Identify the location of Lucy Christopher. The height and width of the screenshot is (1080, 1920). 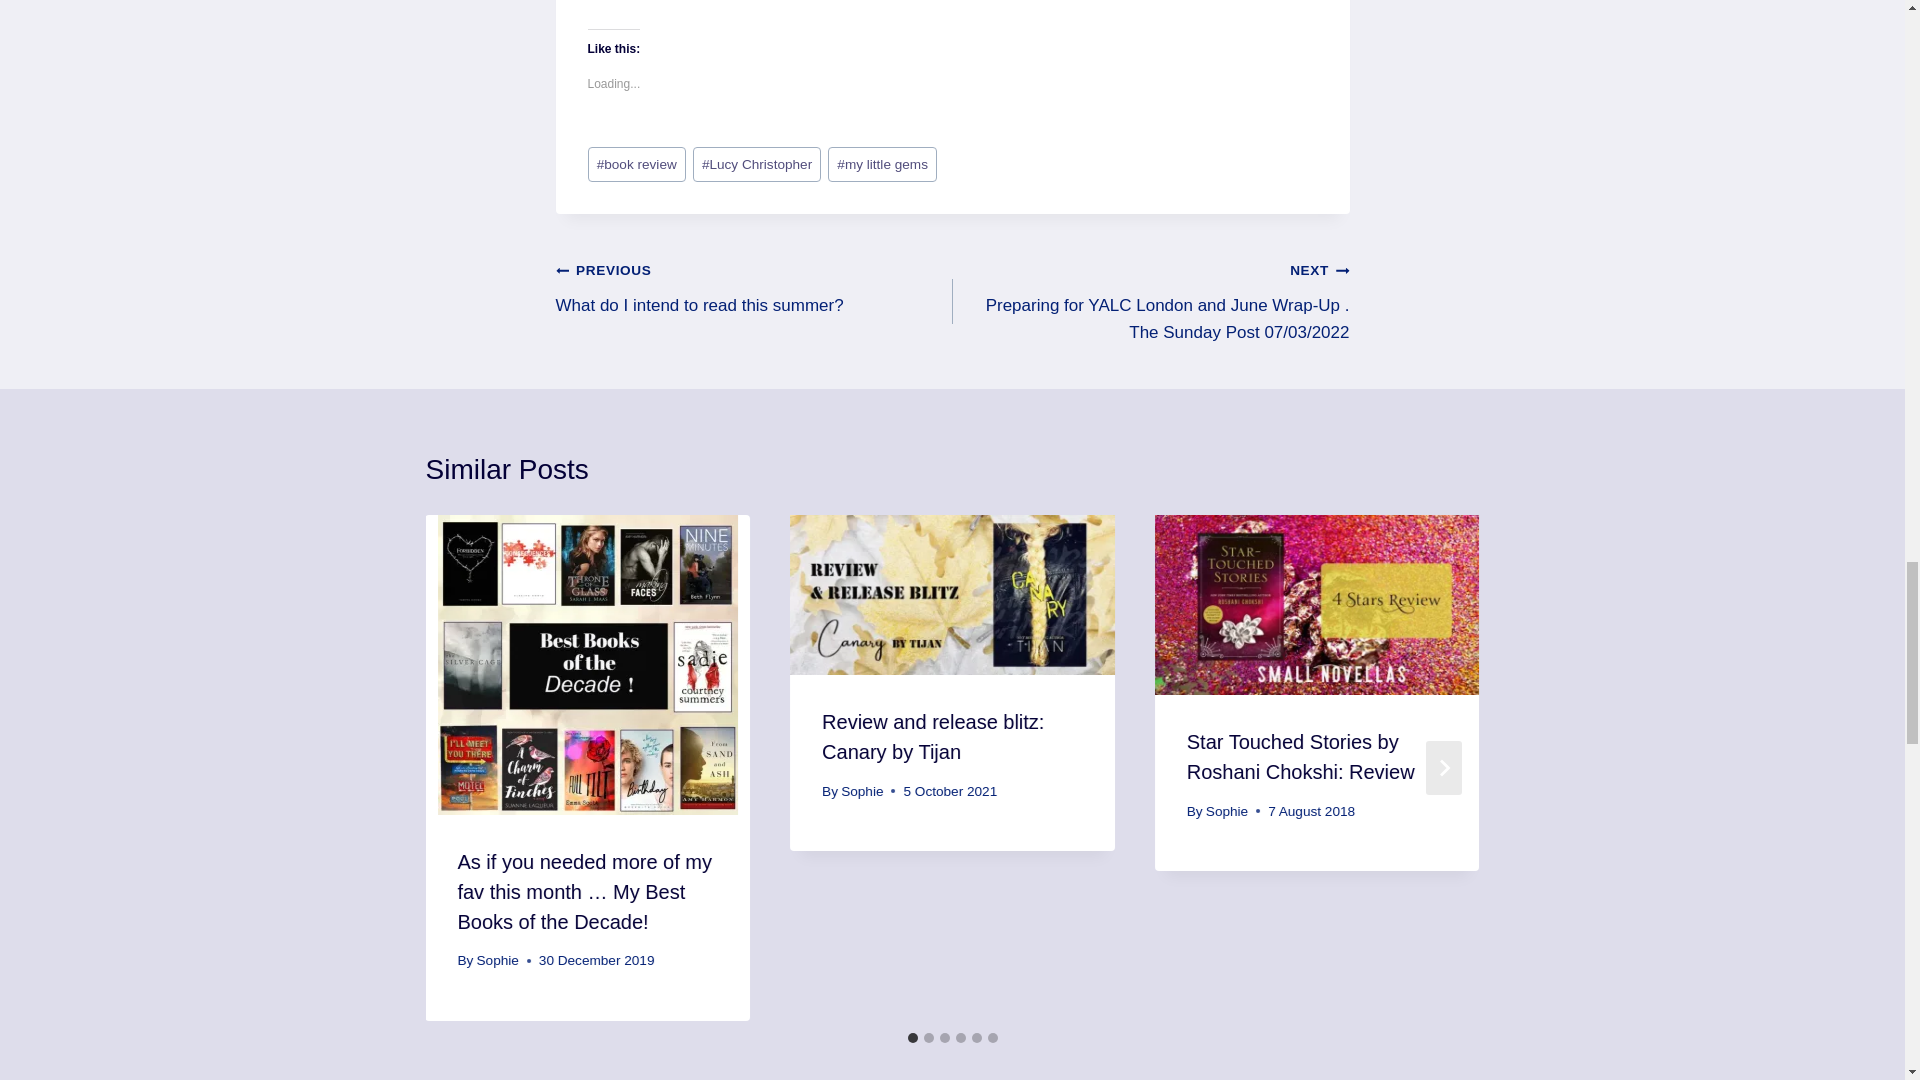
(757, 164).